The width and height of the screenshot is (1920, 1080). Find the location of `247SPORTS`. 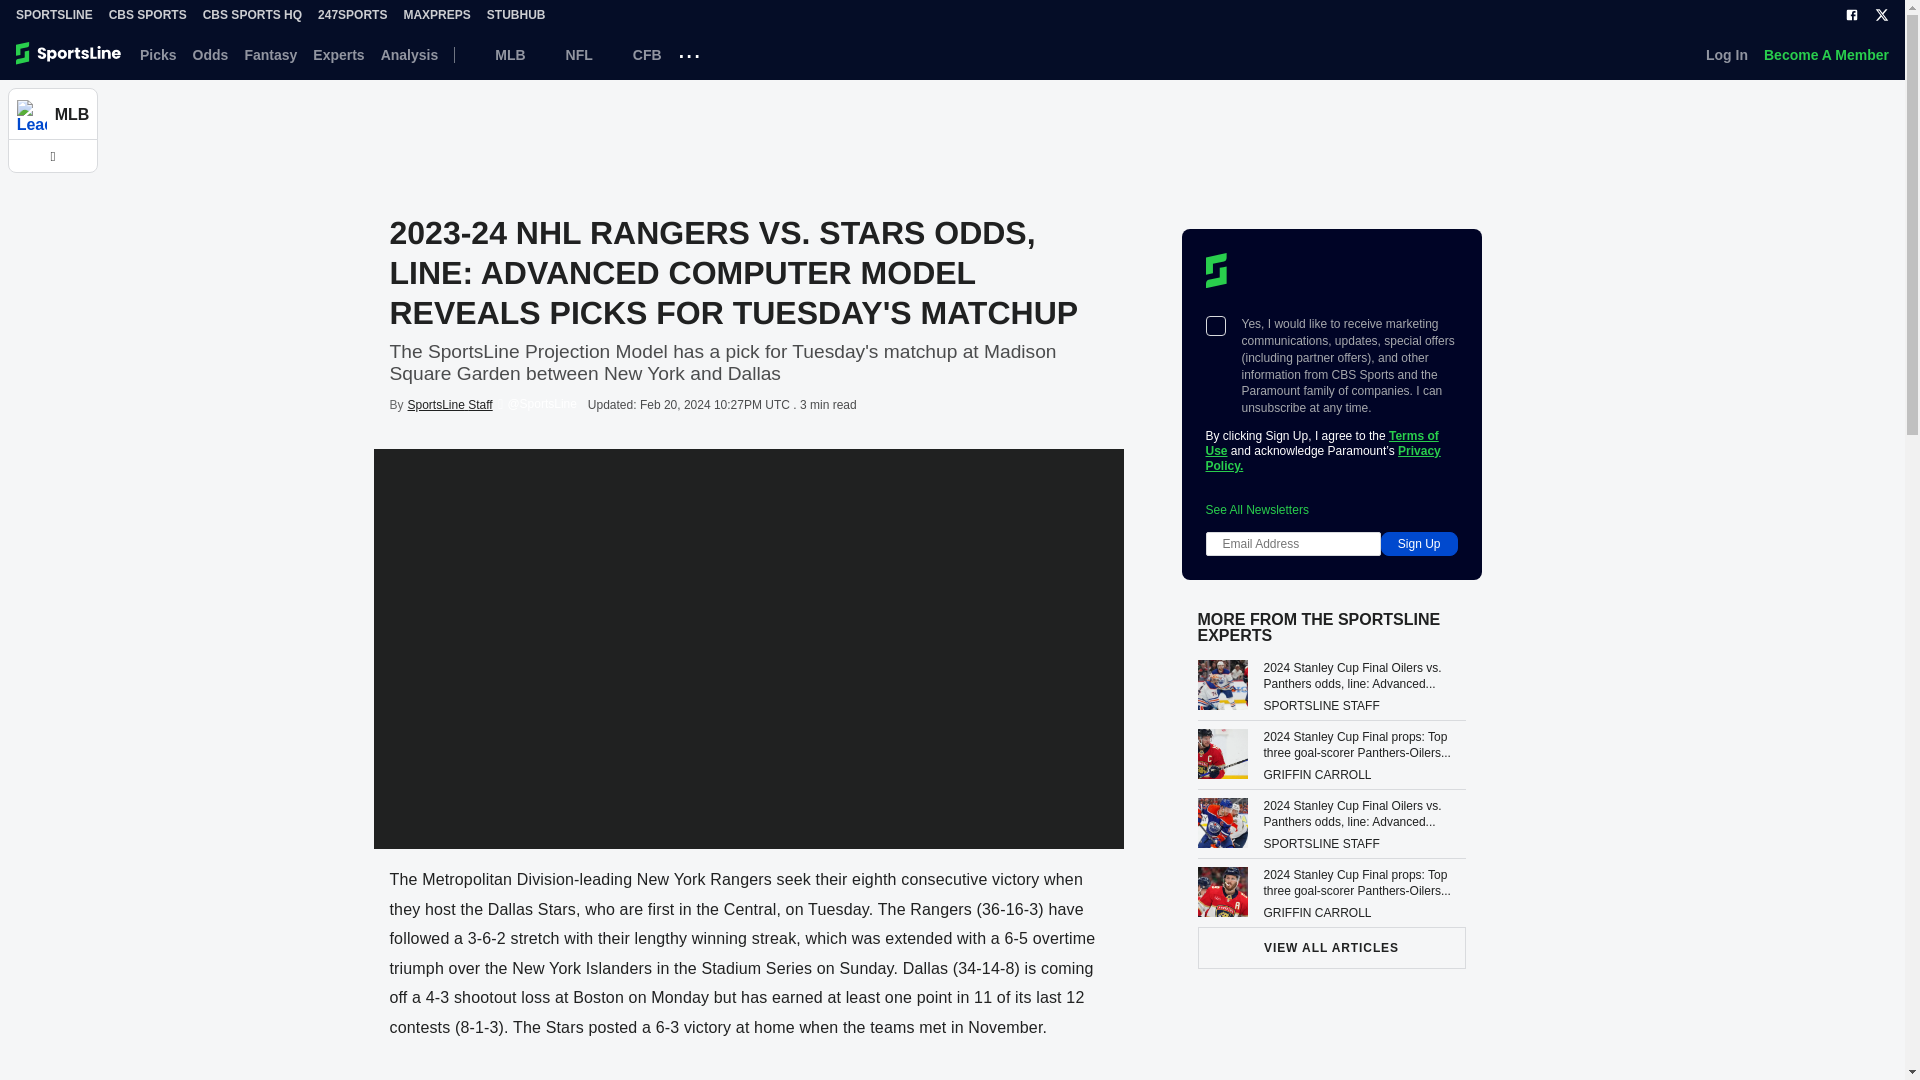

247SPORTS is located at coordinates (352, 15).